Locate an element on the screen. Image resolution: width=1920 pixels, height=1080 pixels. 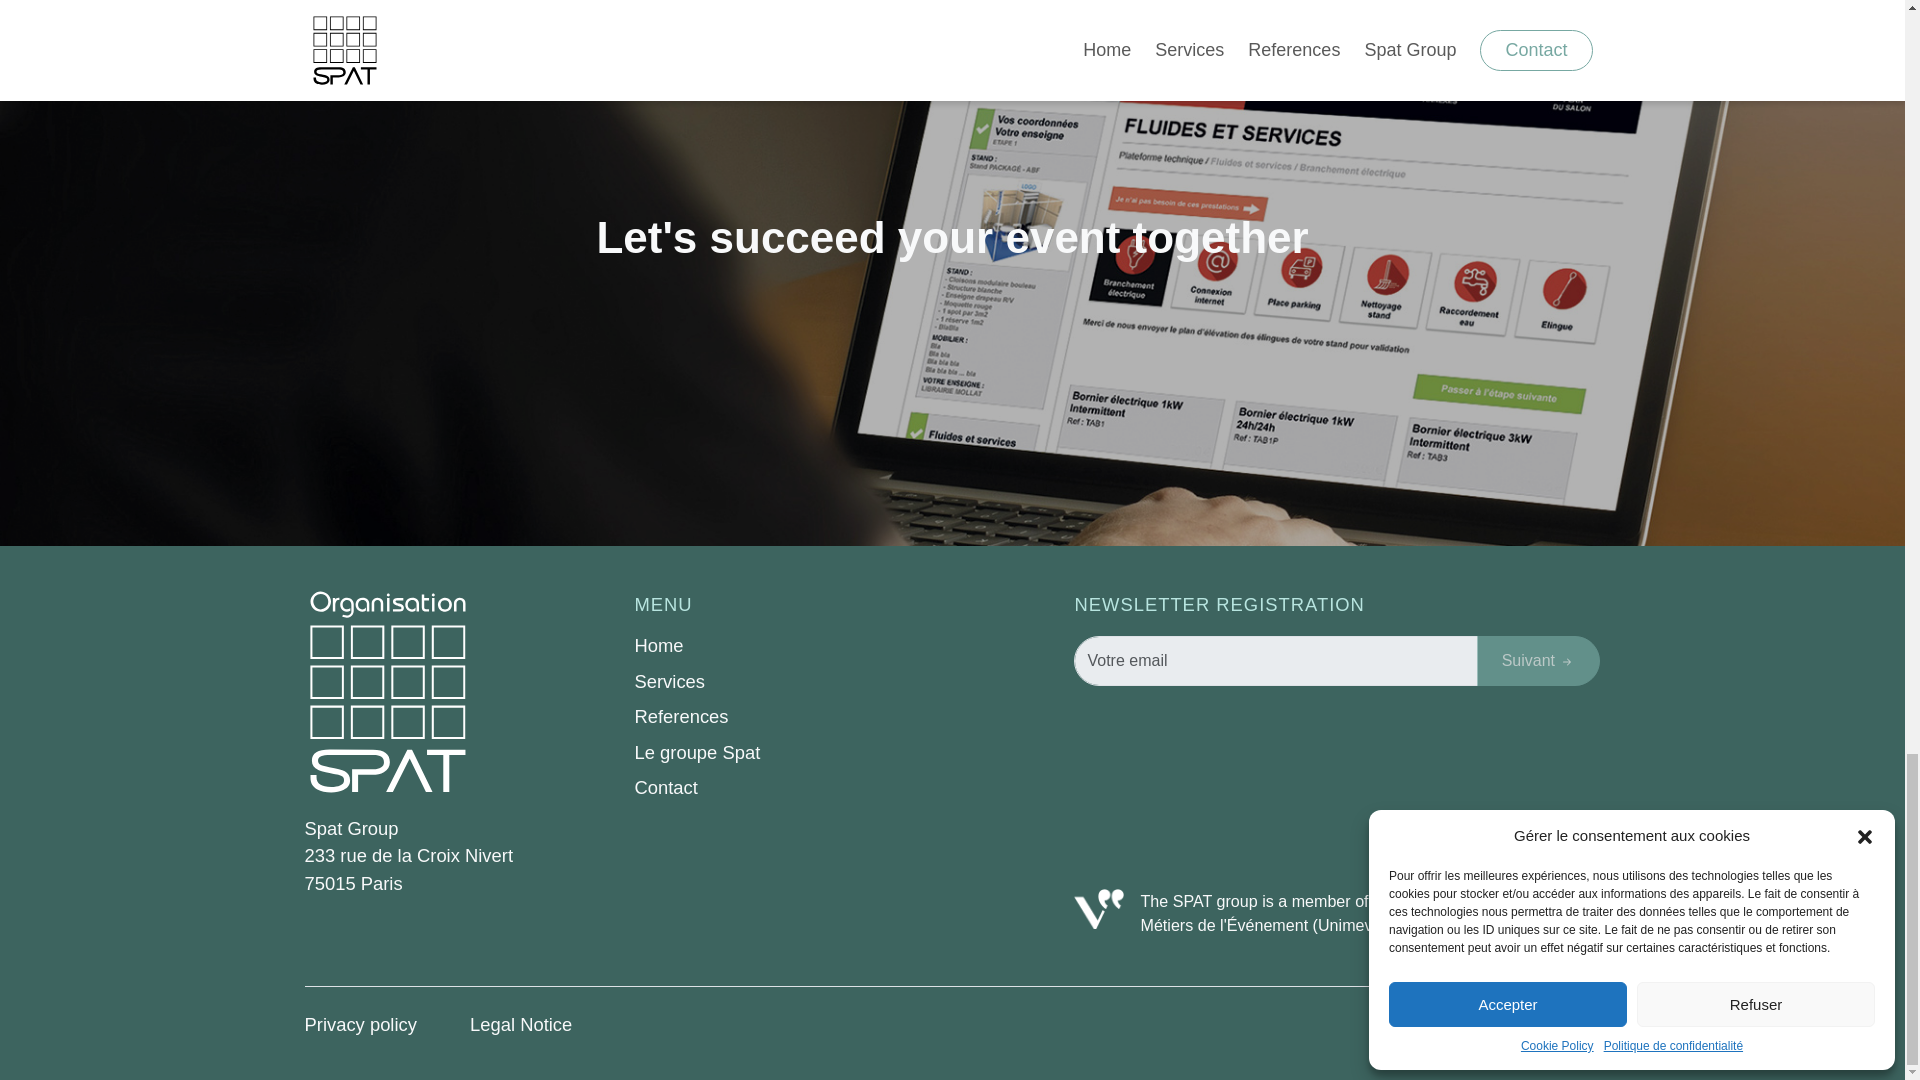
Suivant is located at coordinates (1538, 660).